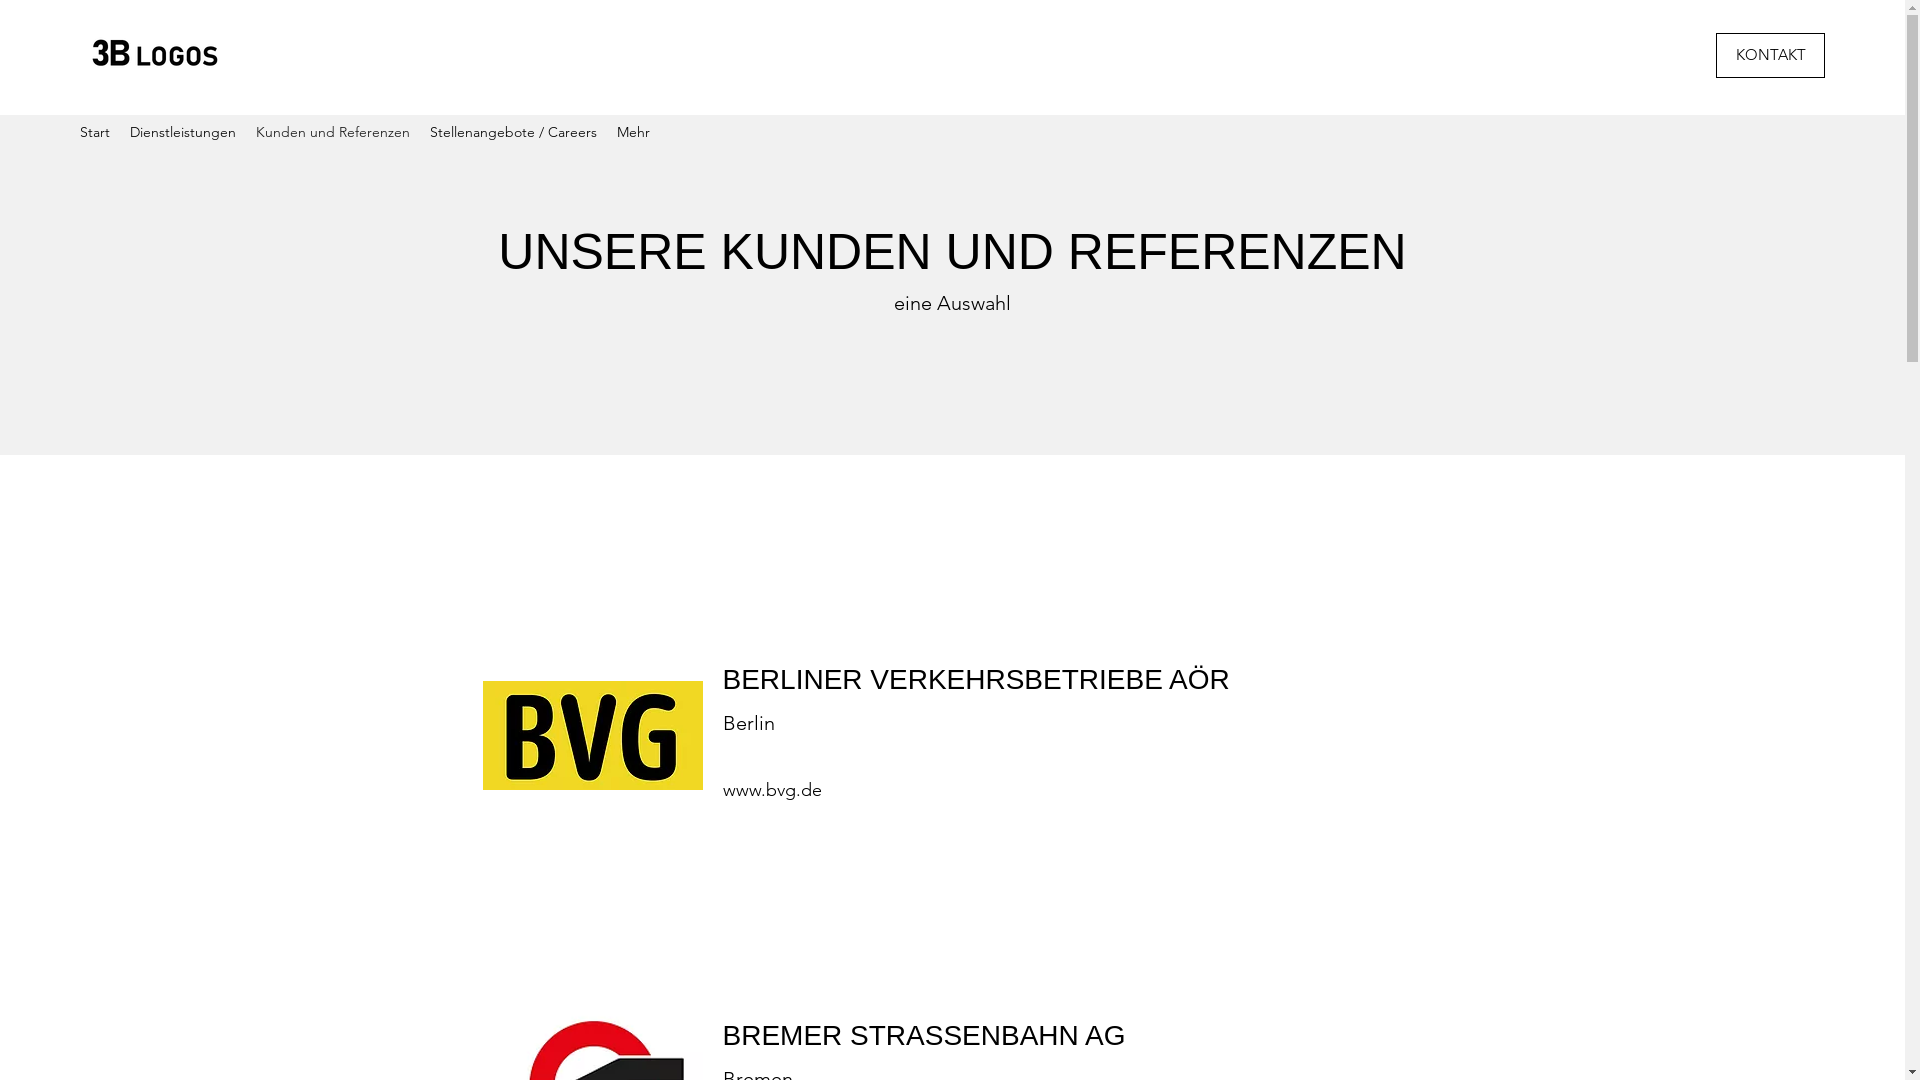 This screenshot has height=1080, width=1920. I want to click on Kunden und Referenzen, so click(332, 135).